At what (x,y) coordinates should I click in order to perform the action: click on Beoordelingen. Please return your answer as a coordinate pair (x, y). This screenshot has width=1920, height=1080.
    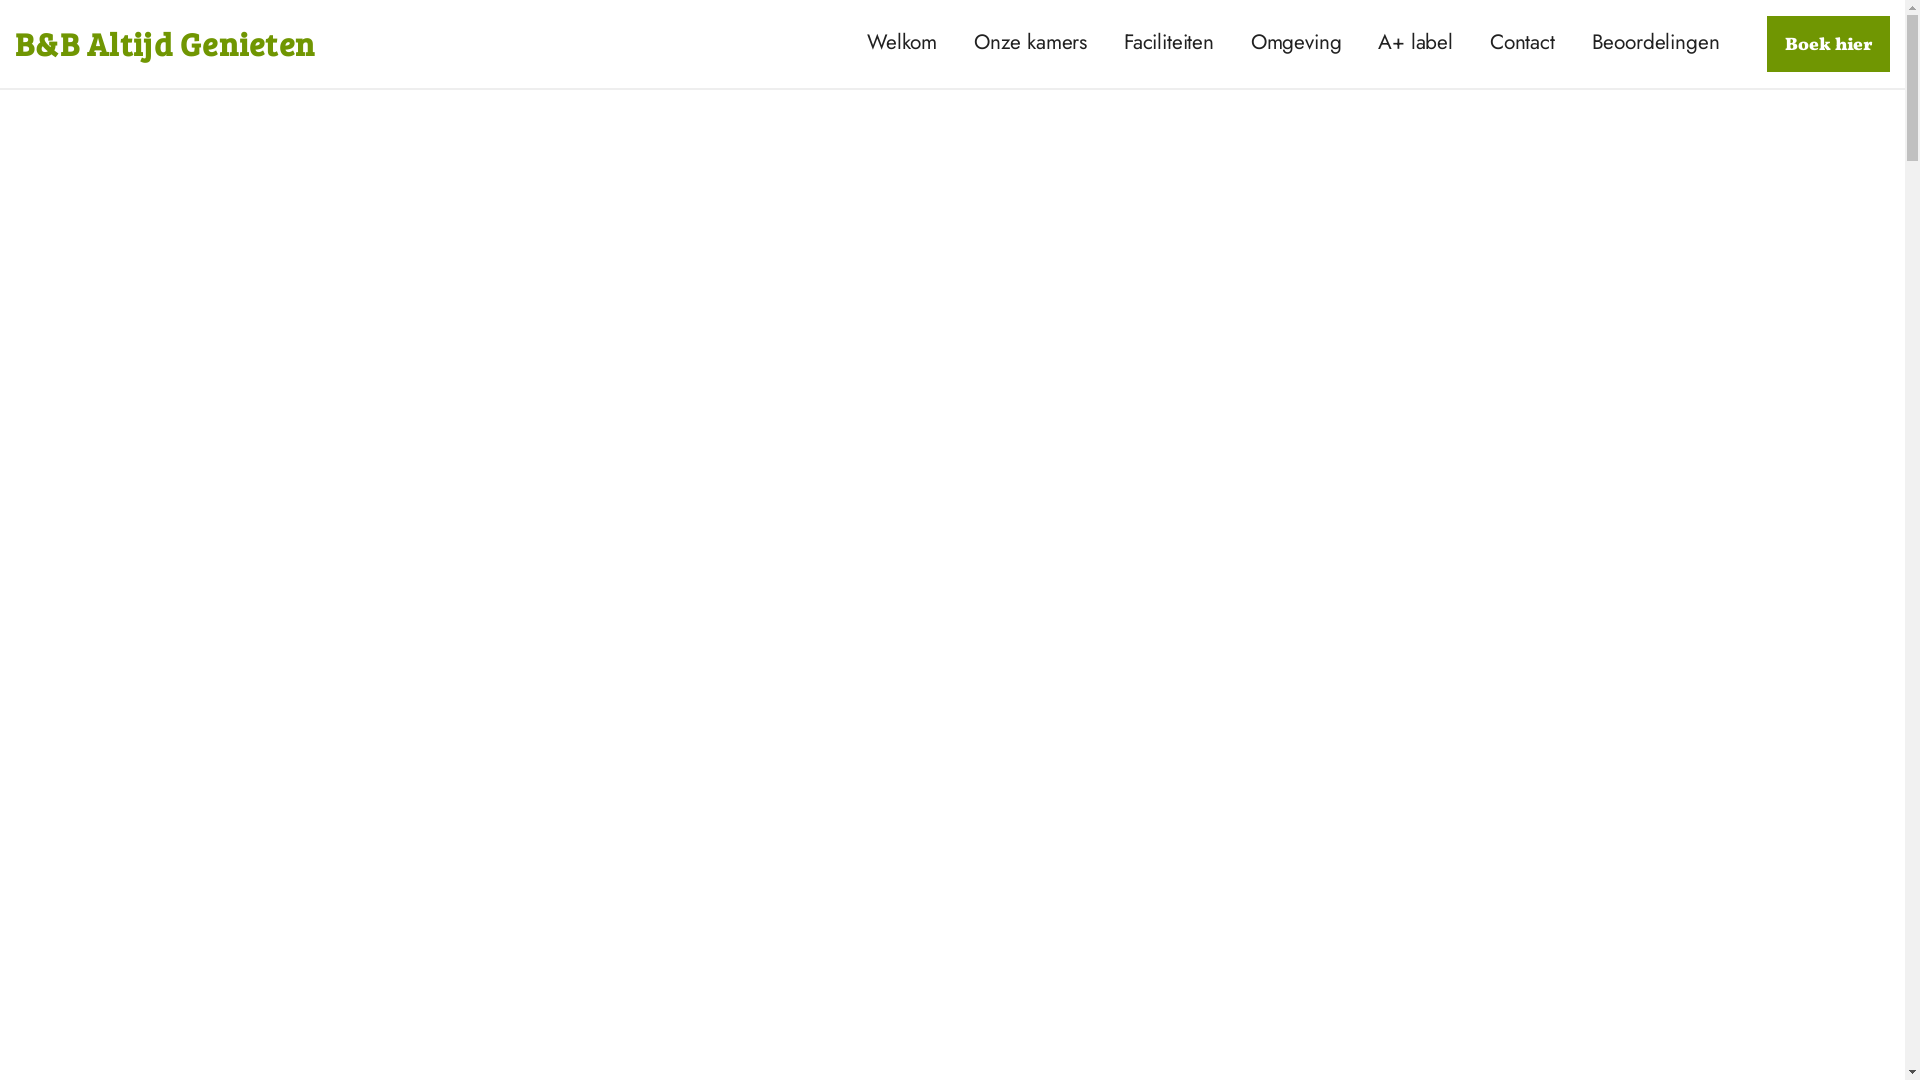
    Looking at the image, I should click on (1656, 42).